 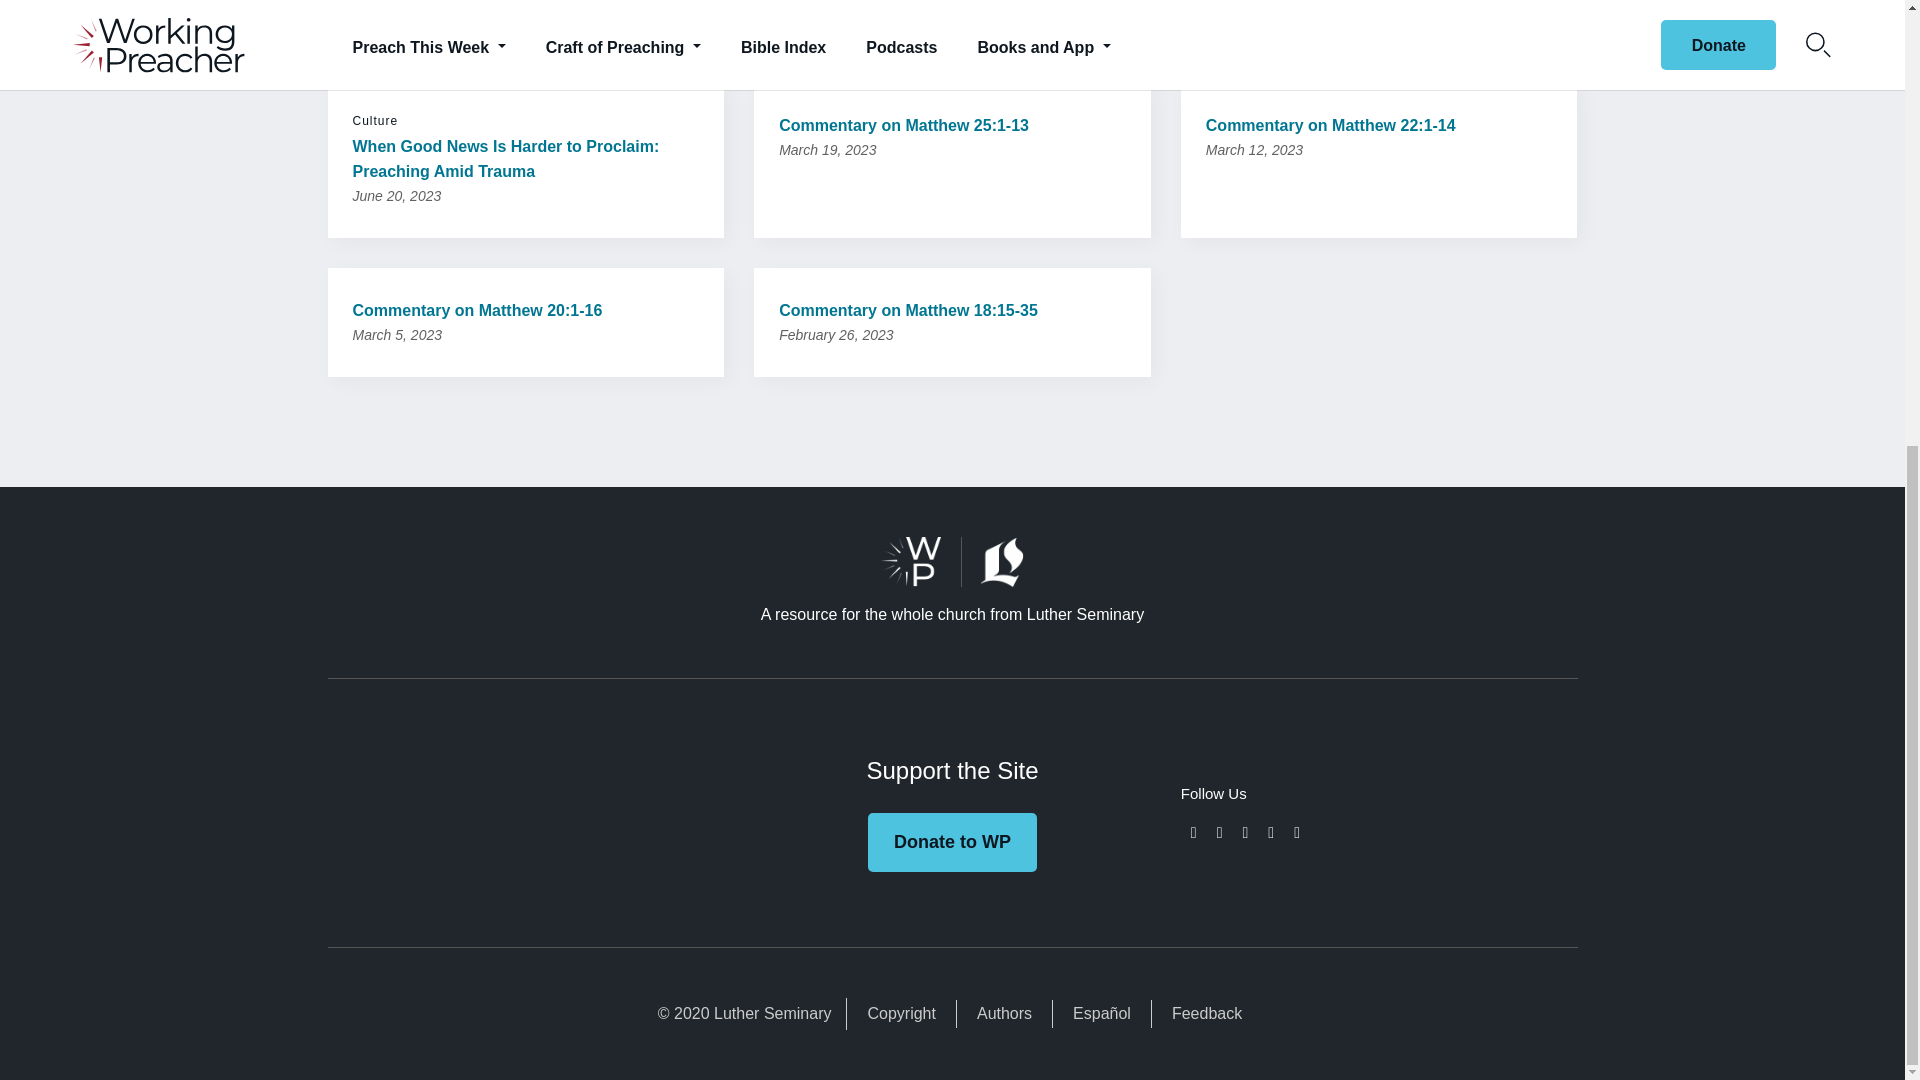 What do you see at coordinates (524, 310) in the screenshot?
I see `Commentary on Matthew 20:1-16` at bounding box center [524, 310].